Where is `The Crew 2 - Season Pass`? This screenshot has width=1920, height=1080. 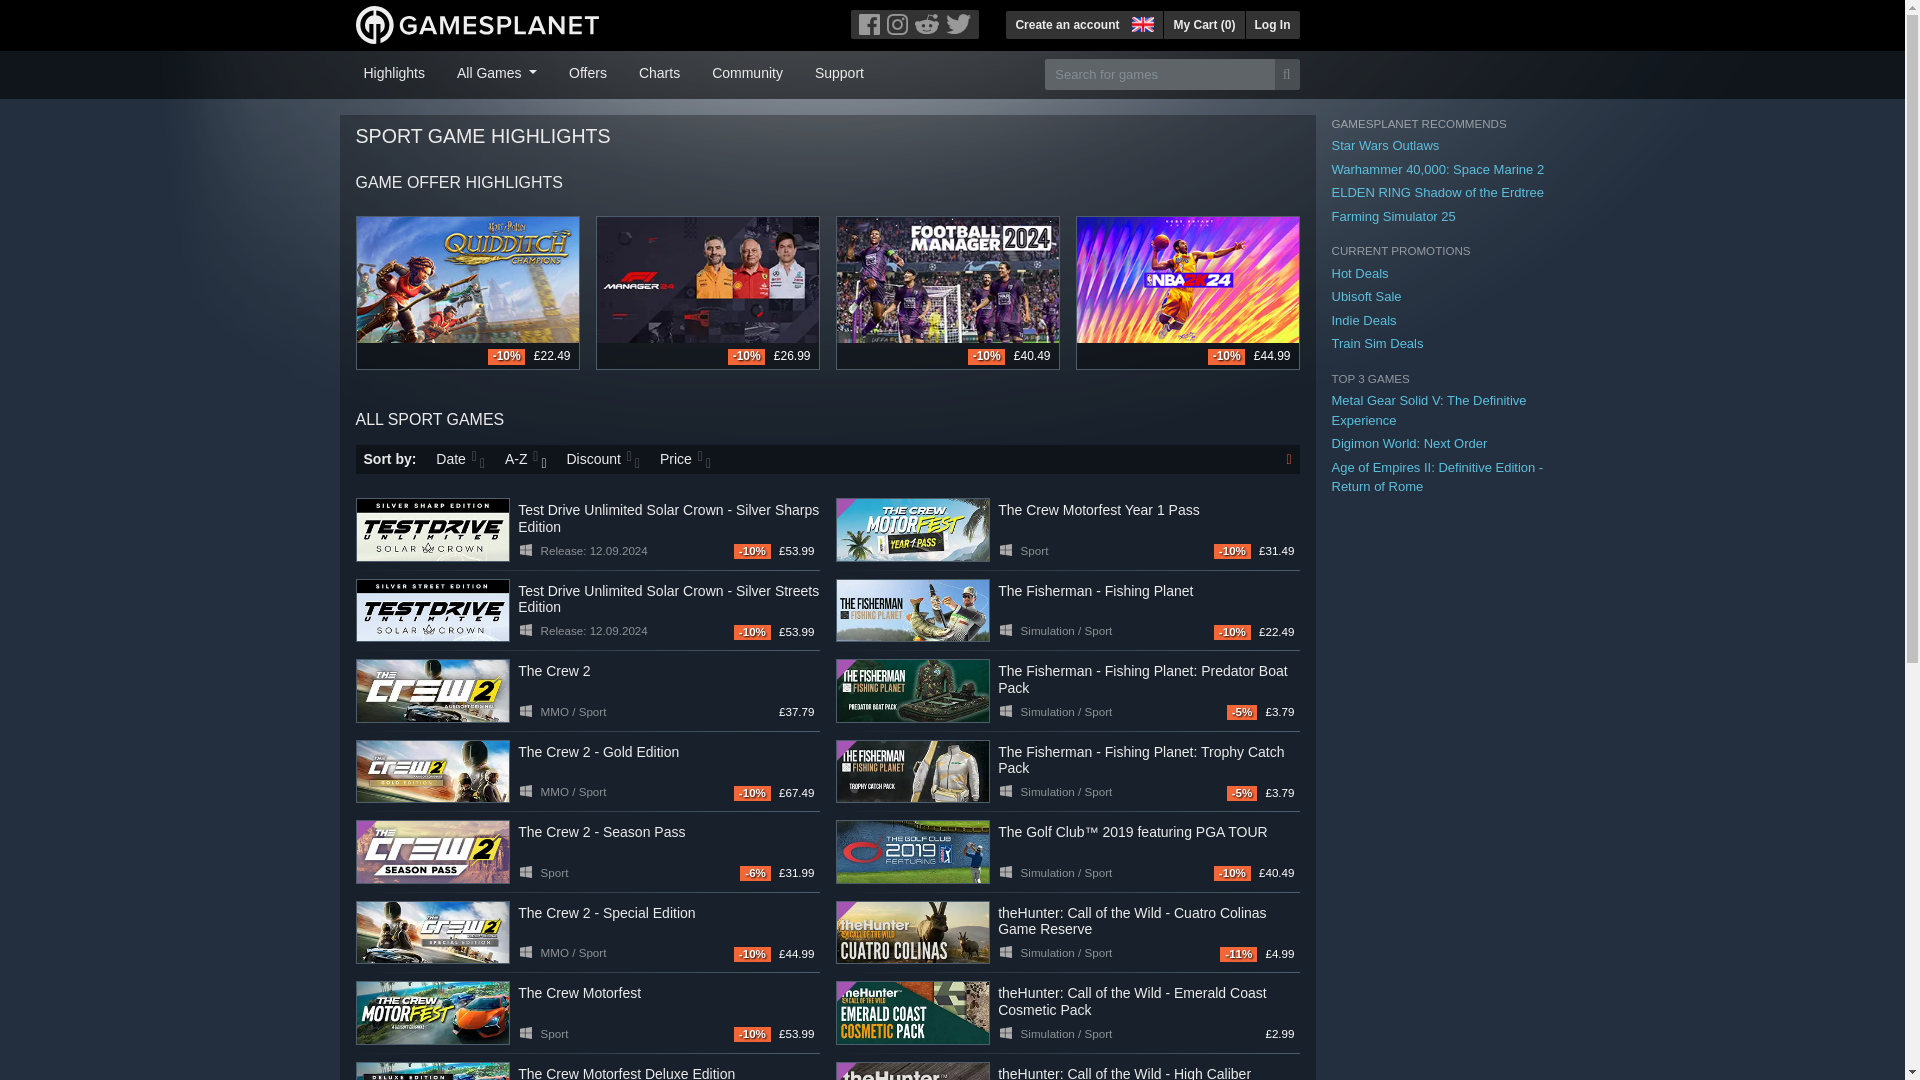 The Crew 2 - Season Pass is located at coordinates (432, 852).